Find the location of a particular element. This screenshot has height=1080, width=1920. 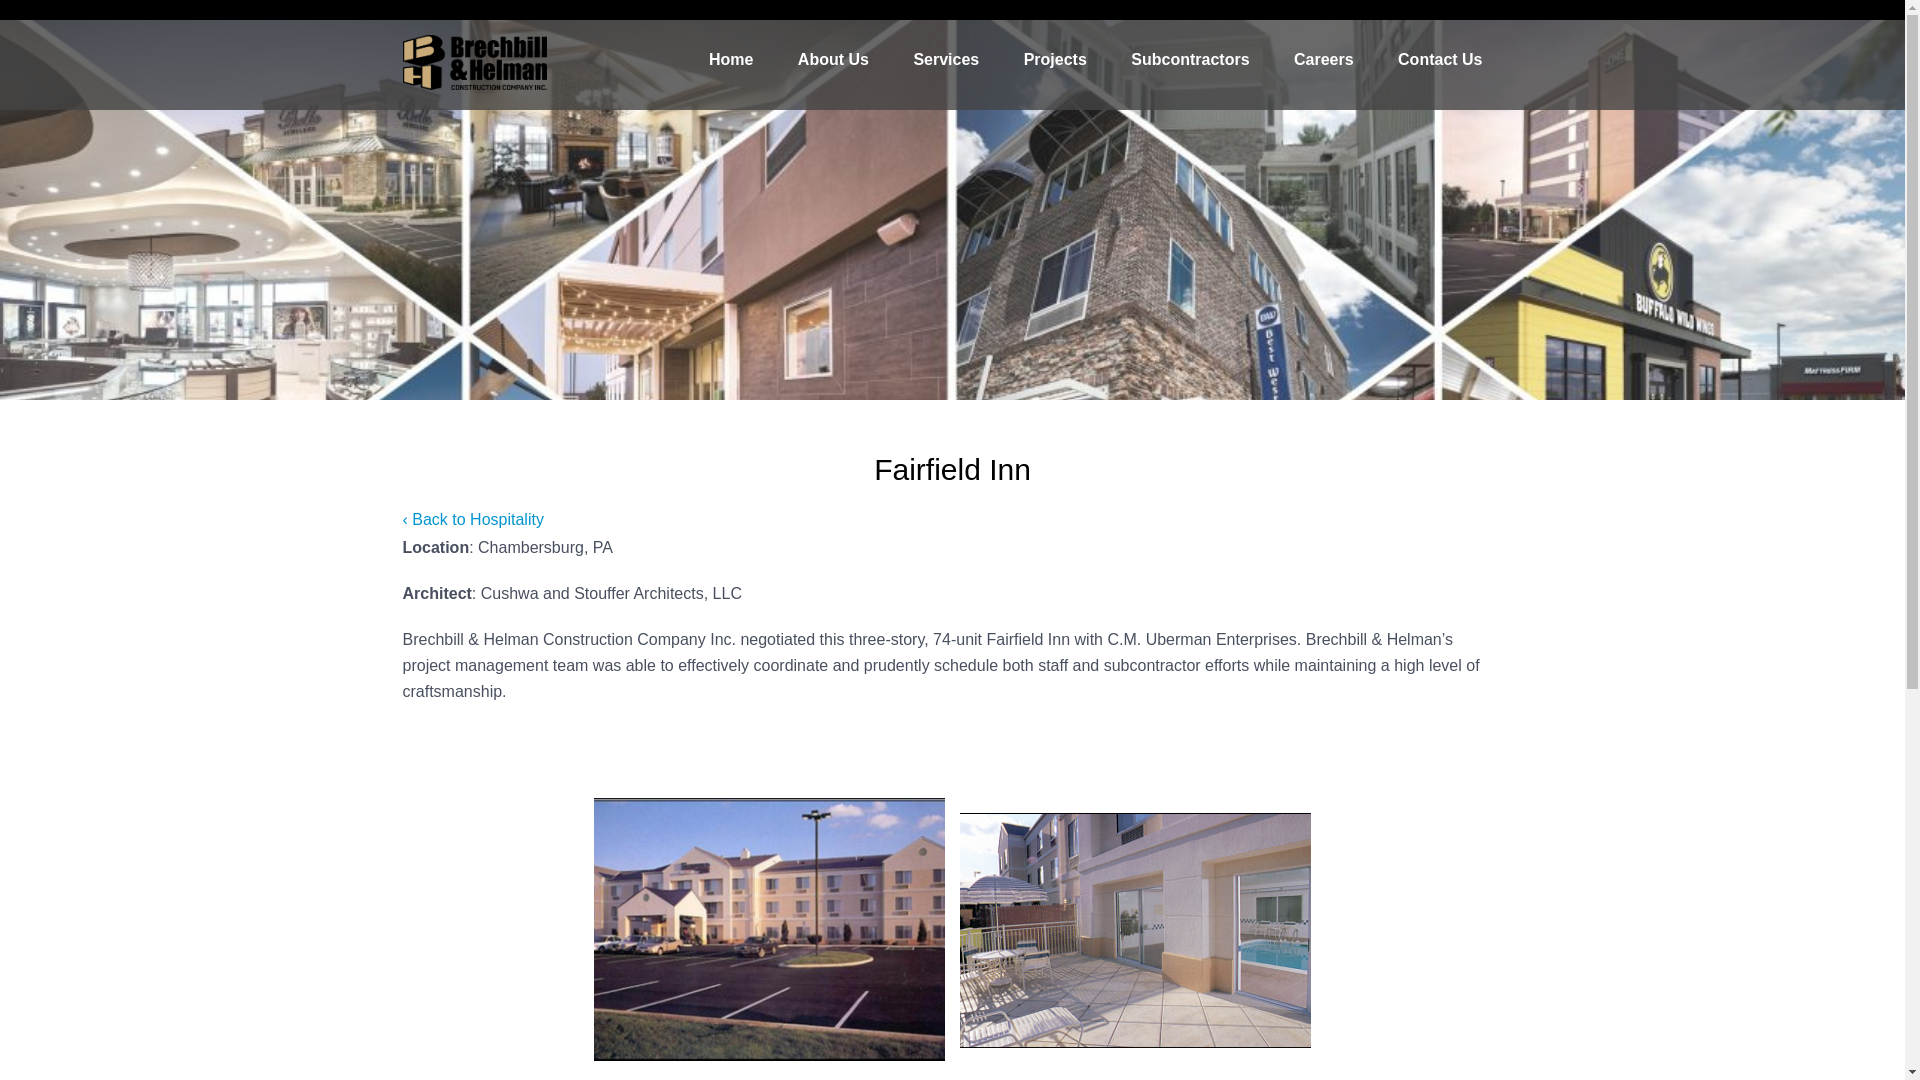

Contact Us is located at coordinates (1440, 60).